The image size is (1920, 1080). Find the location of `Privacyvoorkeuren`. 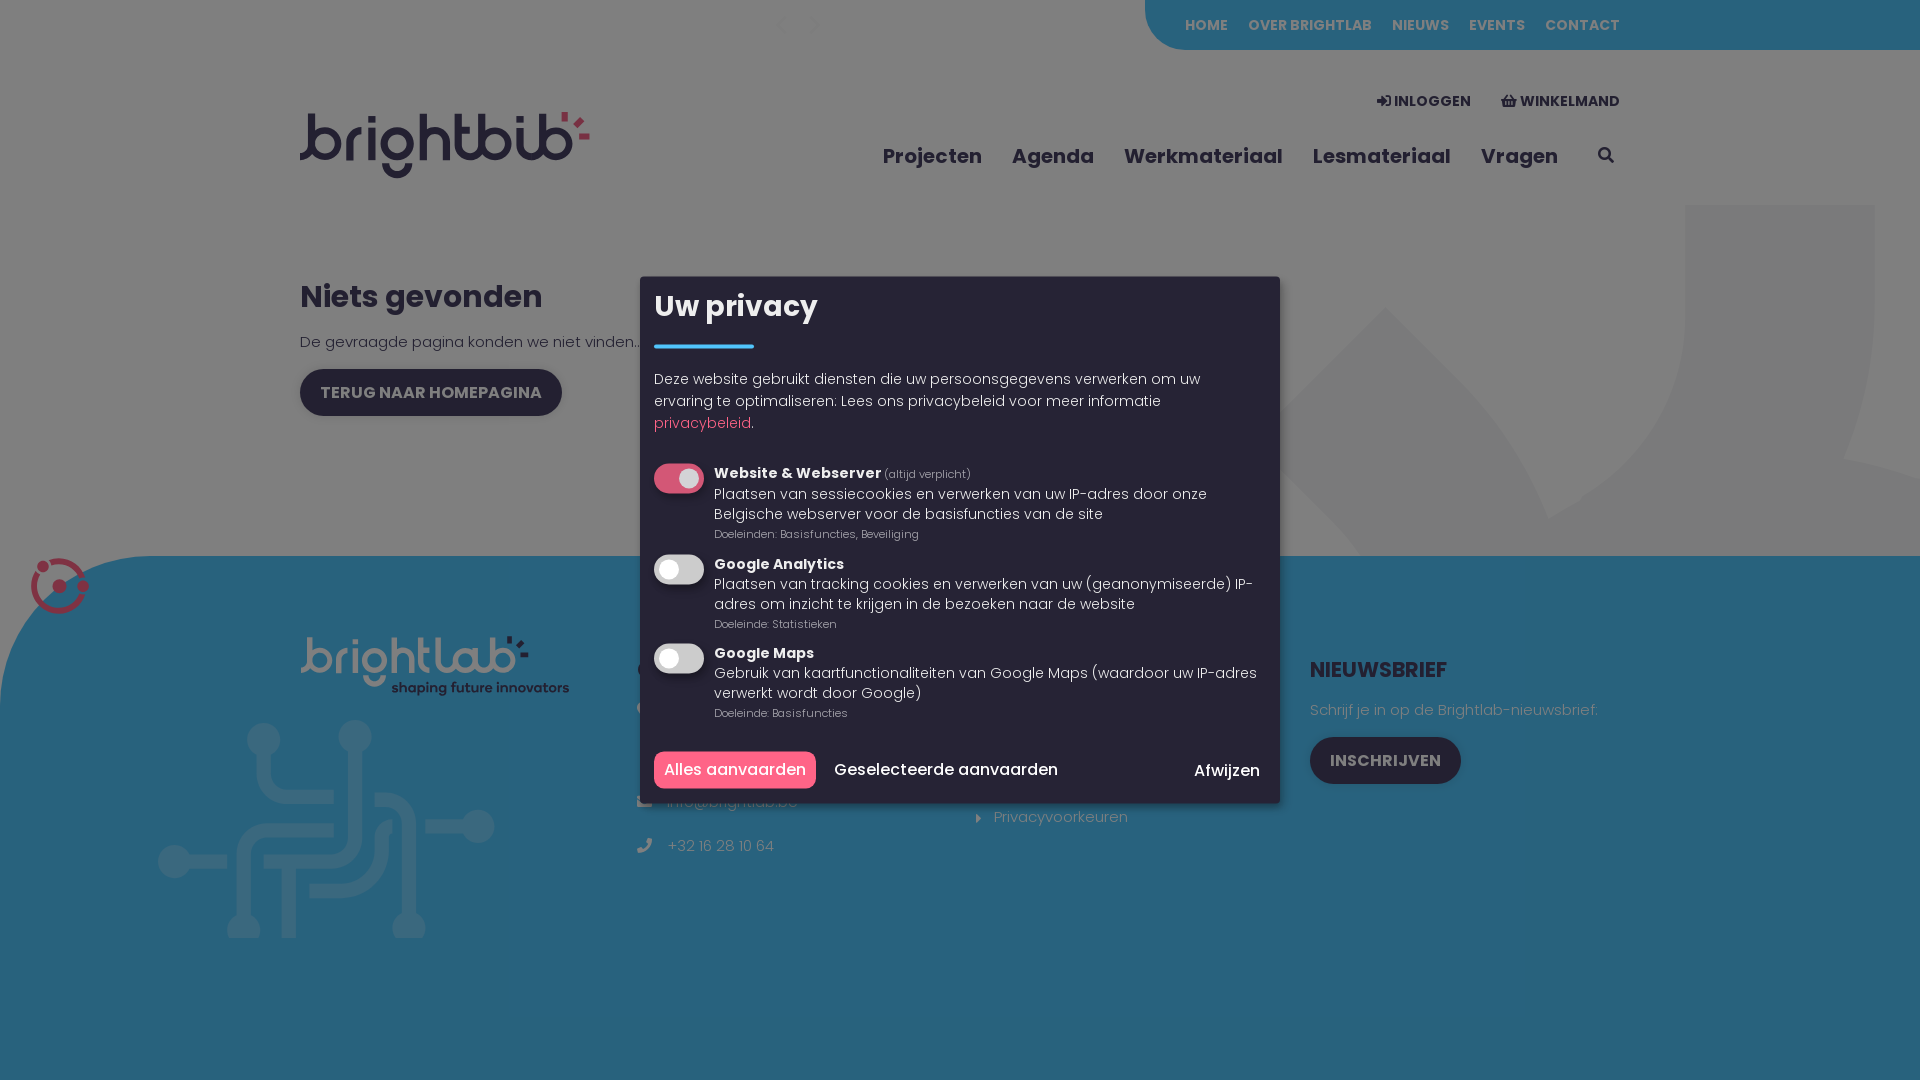

Privacyvoorkeuren is located at coordinates (1061, 816).